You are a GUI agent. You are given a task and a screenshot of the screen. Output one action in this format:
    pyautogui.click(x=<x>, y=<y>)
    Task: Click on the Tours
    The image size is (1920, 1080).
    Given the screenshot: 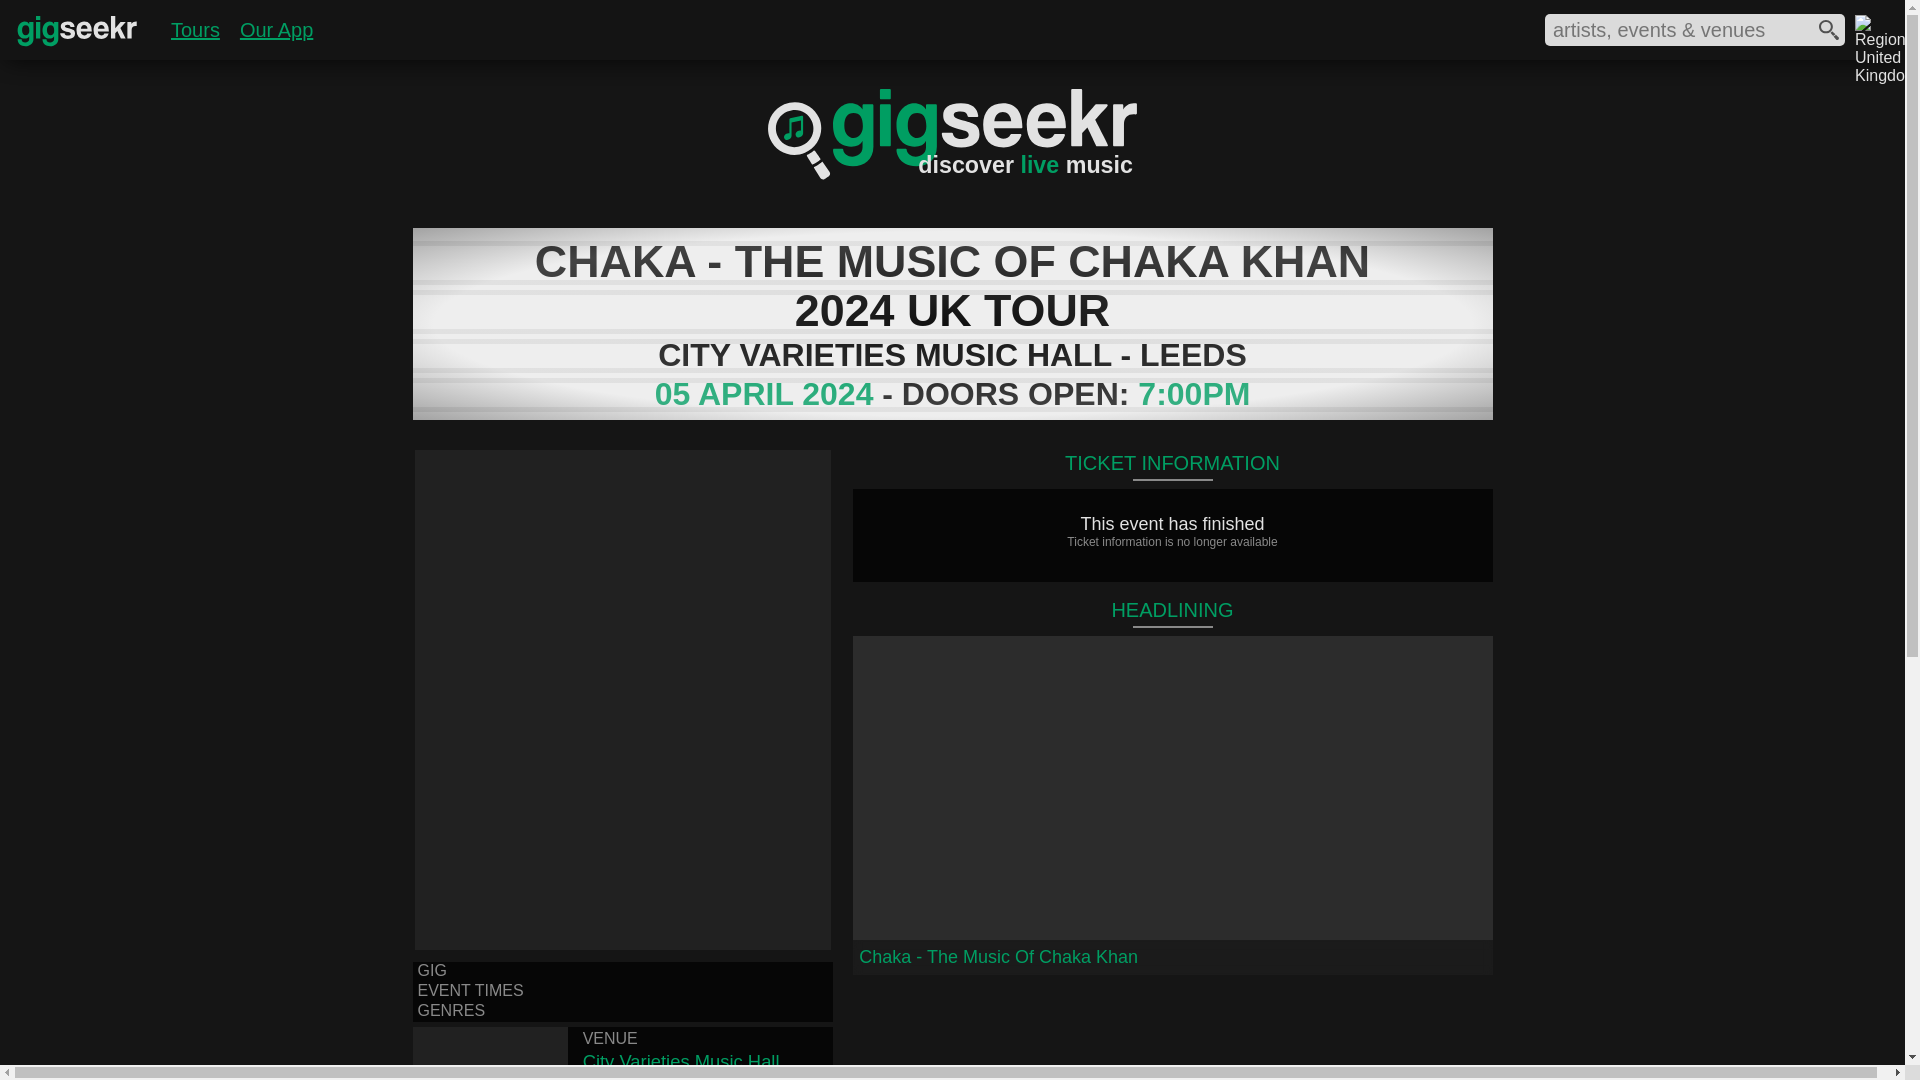 What is the action you would take?
    pyautogui.click(x=195, y=28)
    